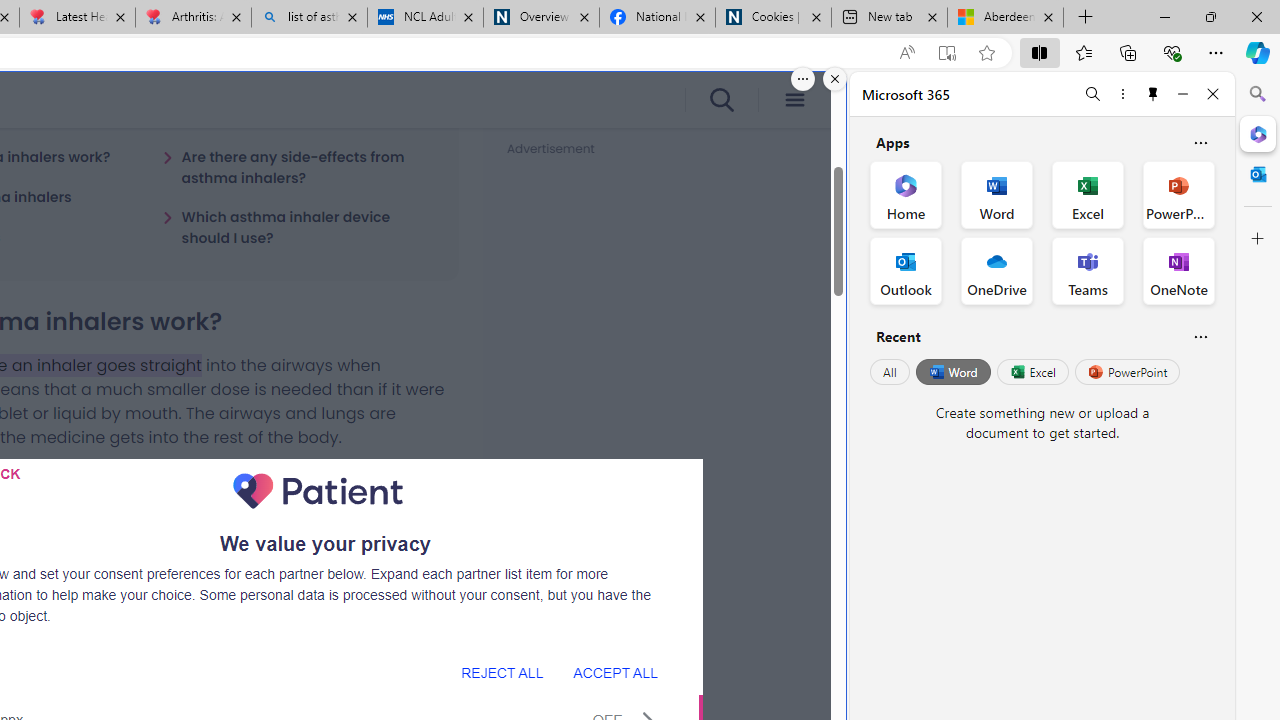 The image size is (1280, 720). I want to click on Browser essentials, so click(1172, 52).